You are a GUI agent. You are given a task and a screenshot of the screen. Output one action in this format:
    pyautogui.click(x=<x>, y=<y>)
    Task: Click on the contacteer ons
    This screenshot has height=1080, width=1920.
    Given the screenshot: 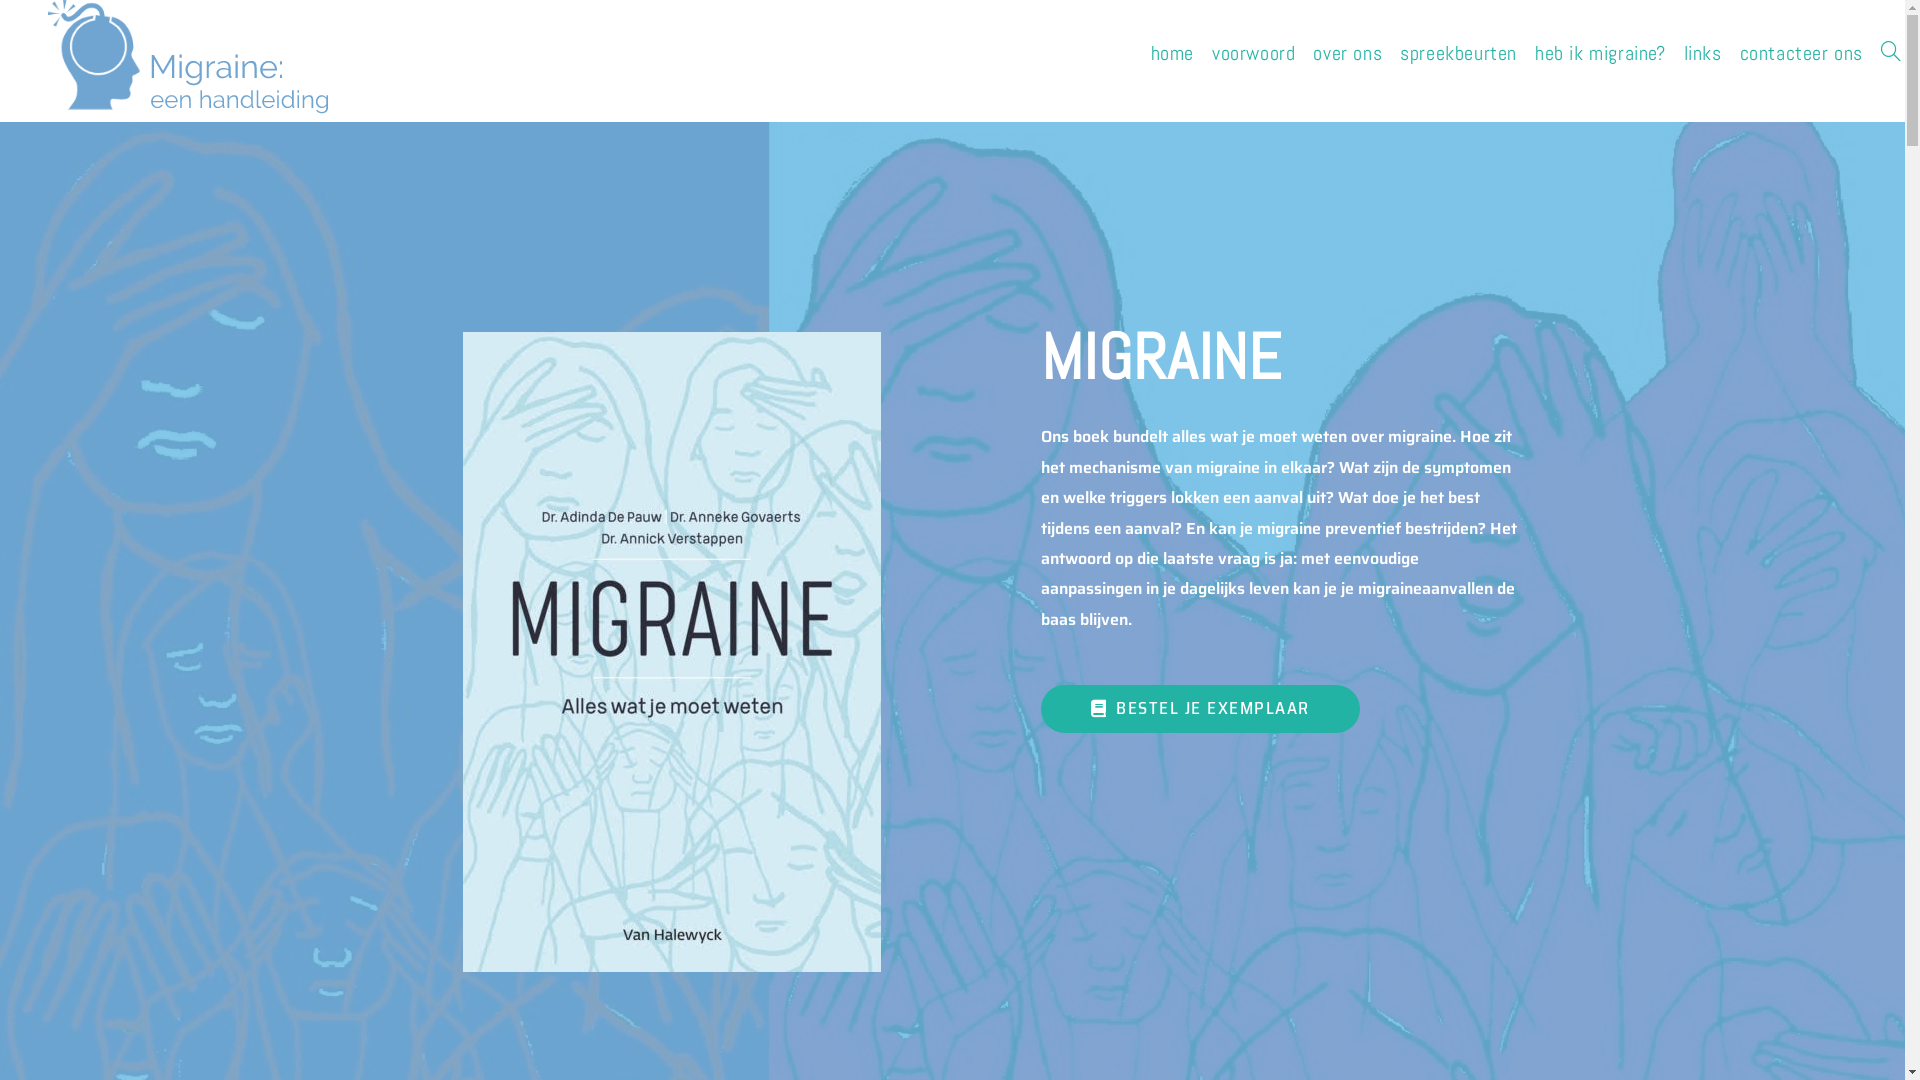 What is the action you would take?
    pyautogui.click(x=1802, y=54)
    